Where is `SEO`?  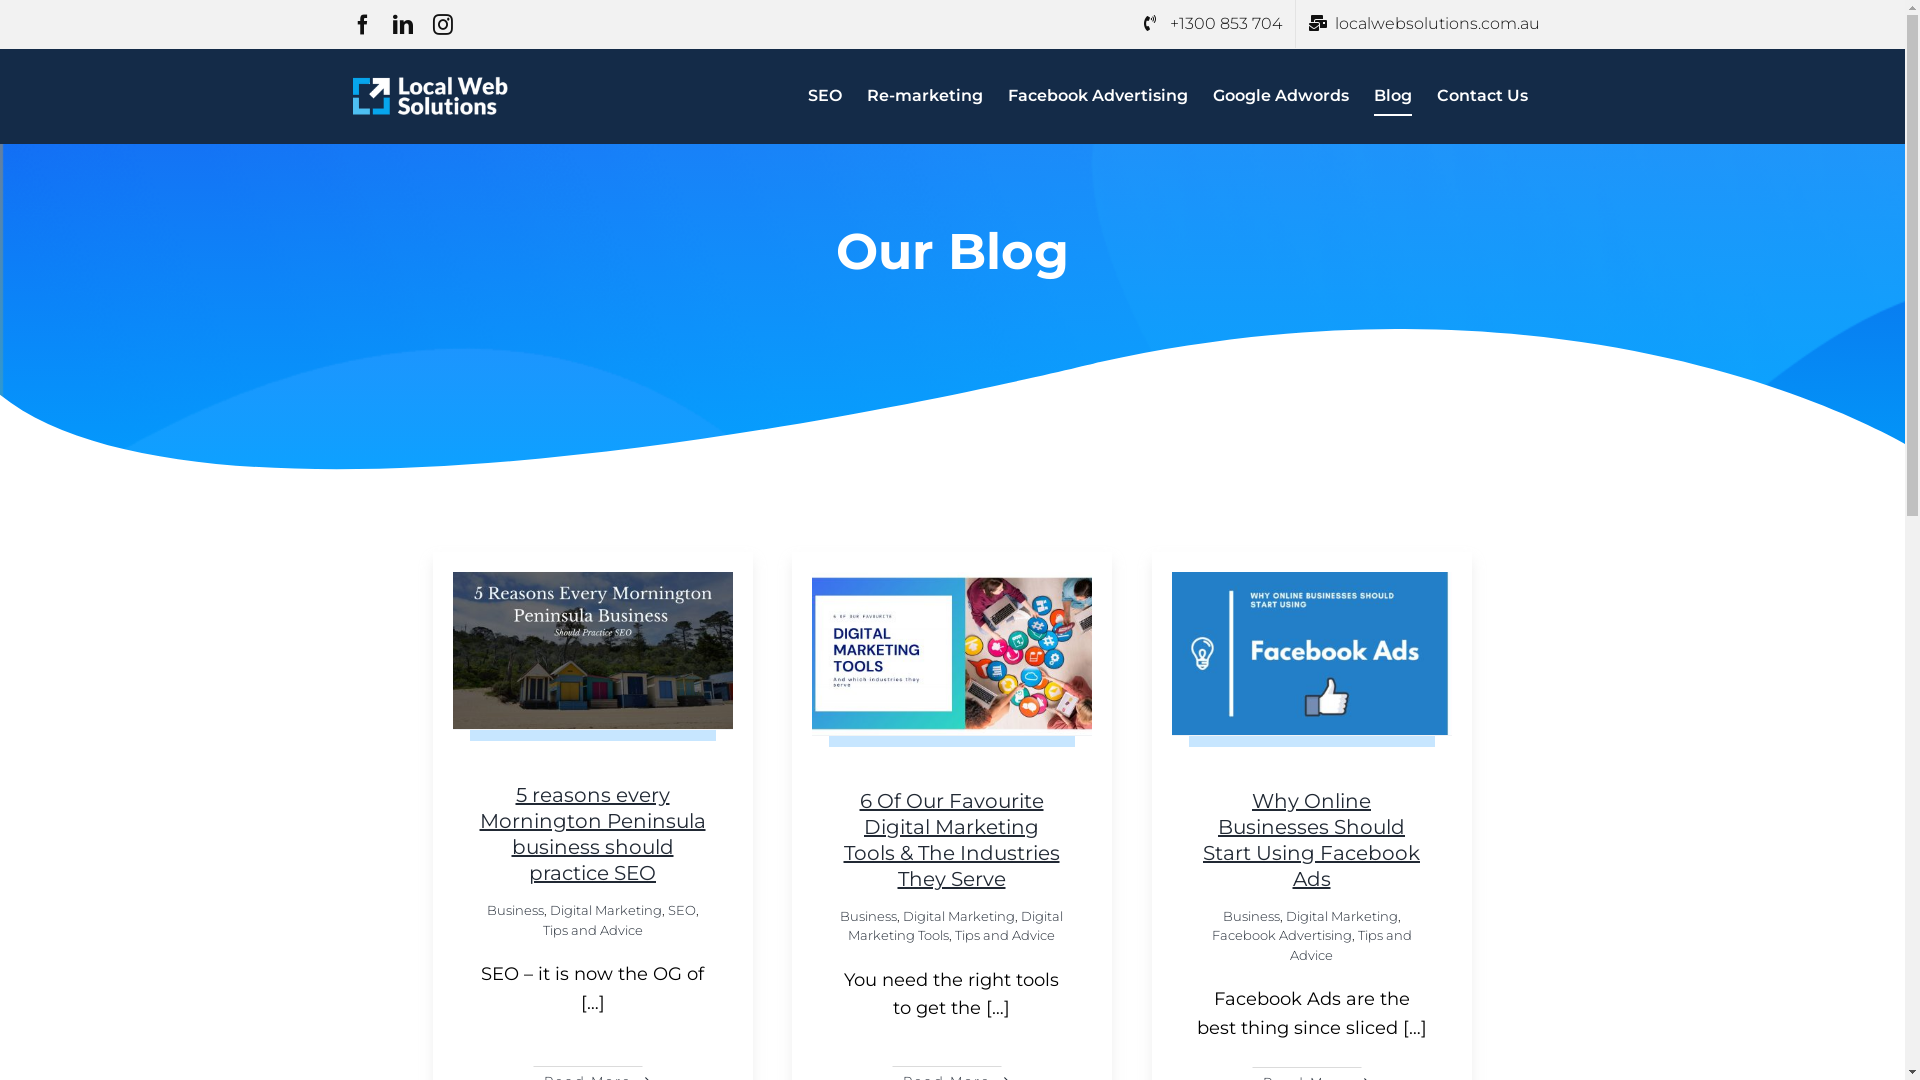
SEO is located at coordinates (682, 910).